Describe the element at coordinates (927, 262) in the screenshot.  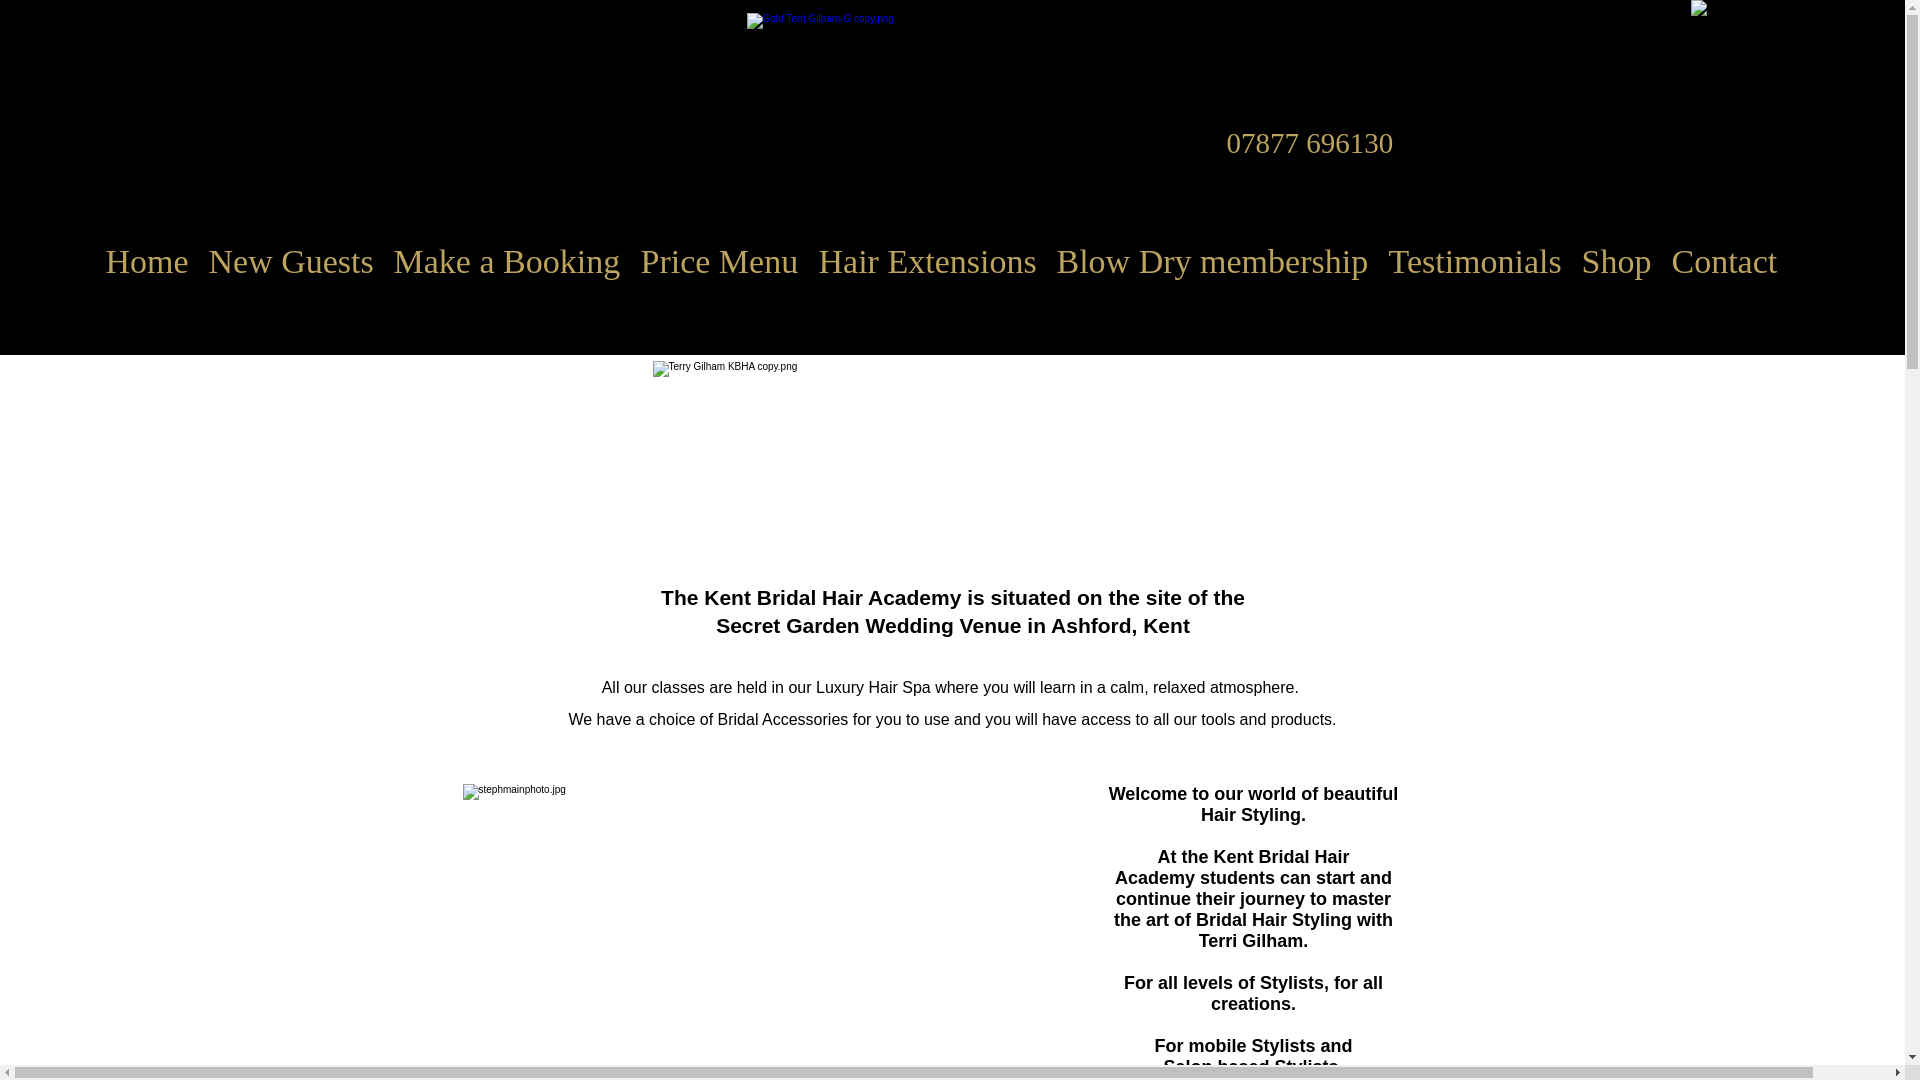
I see `Hair Extensions` at that location.